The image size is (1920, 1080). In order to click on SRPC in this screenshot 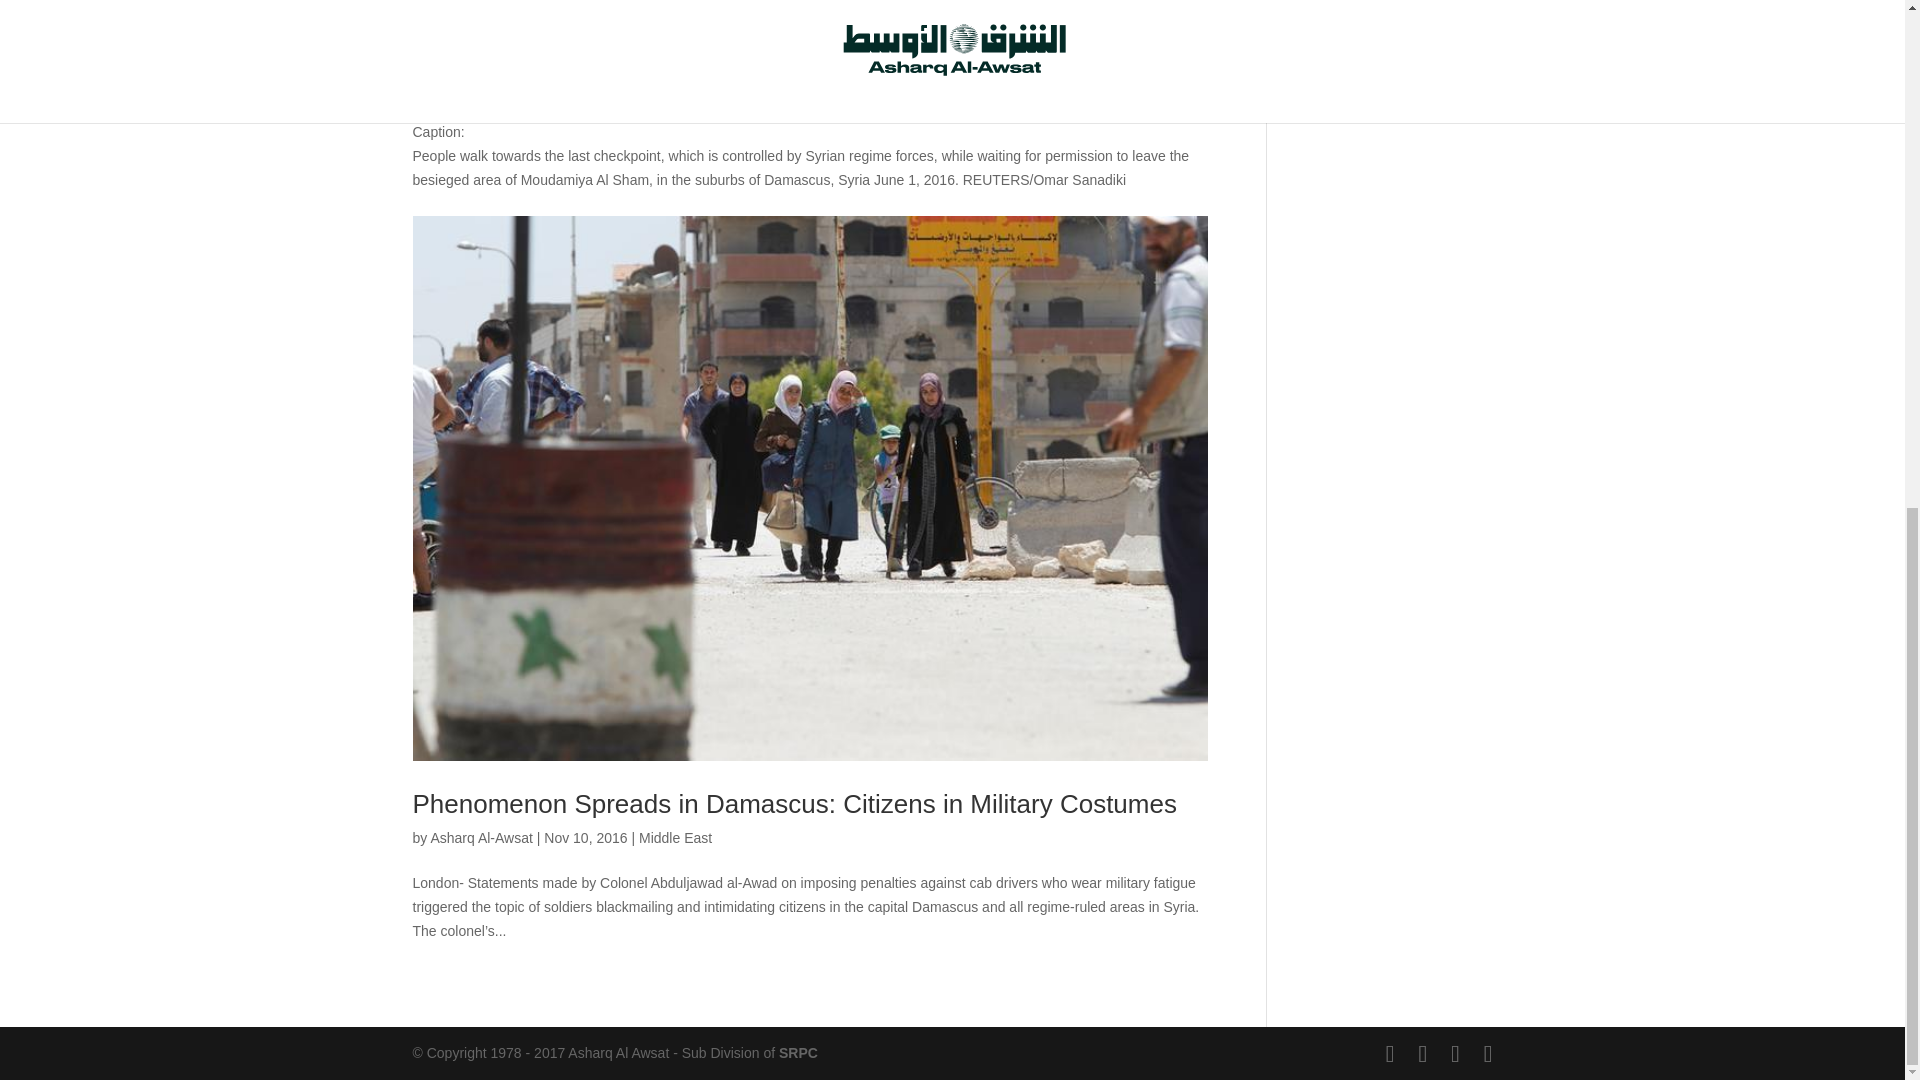, I will do `click(798, 1052)`.